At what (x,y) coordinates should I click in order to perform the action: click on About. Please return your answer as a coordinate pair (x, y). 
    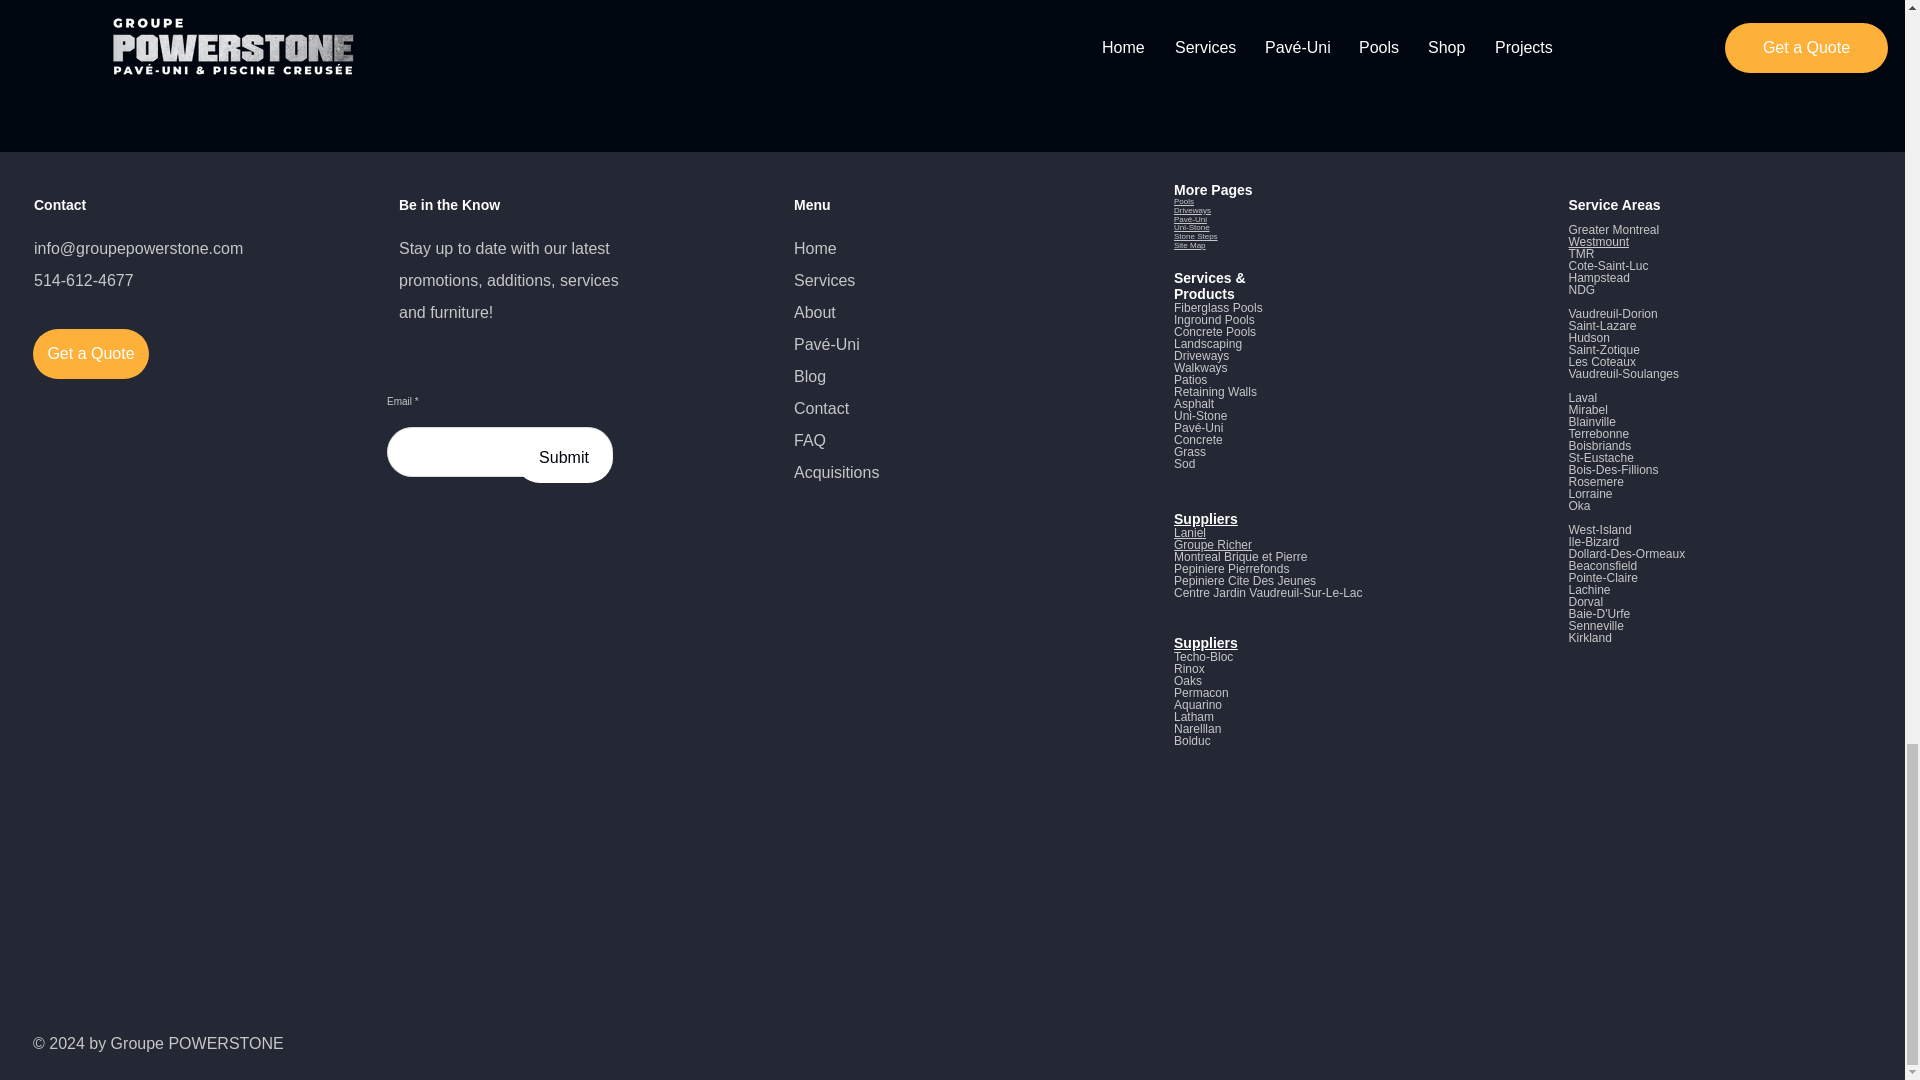
    Looking at the image, I should click on (814, 312).